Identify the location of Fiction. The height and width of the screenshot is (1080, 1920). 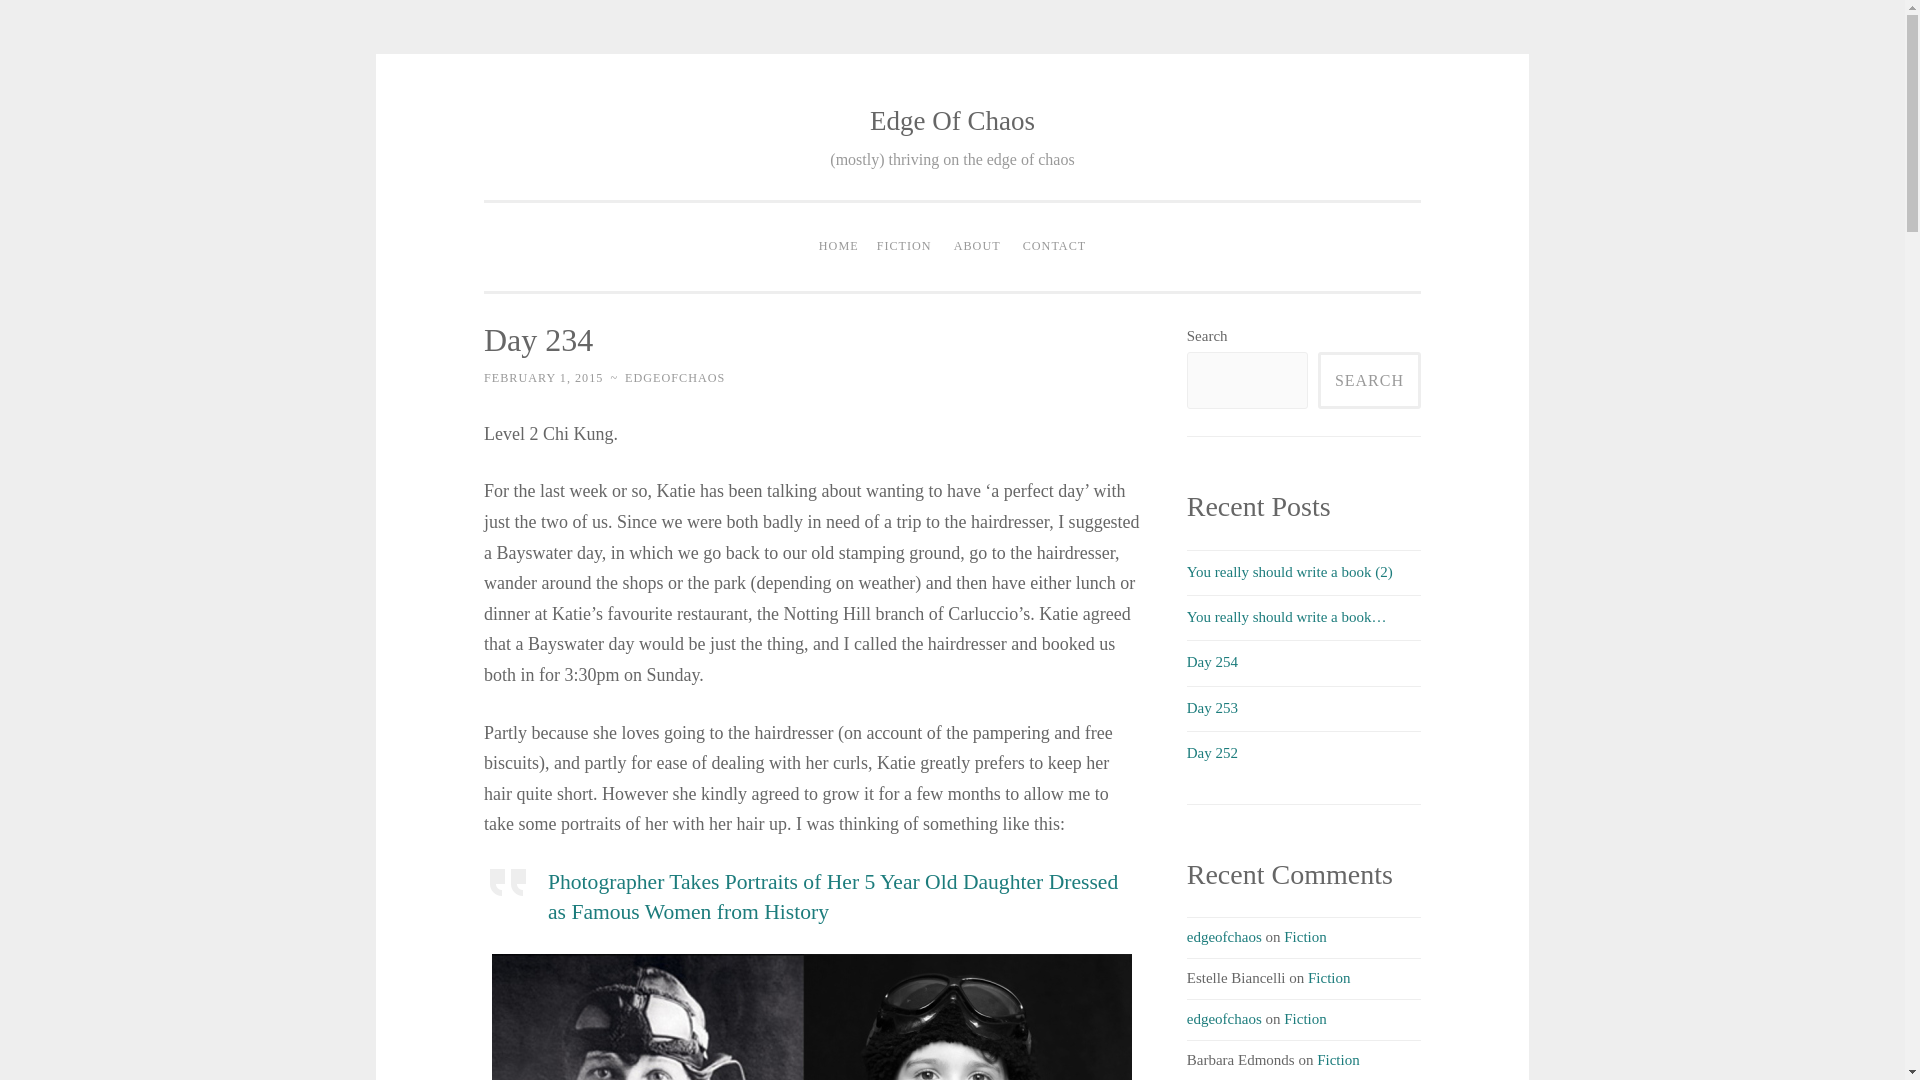
(1305, 1018).